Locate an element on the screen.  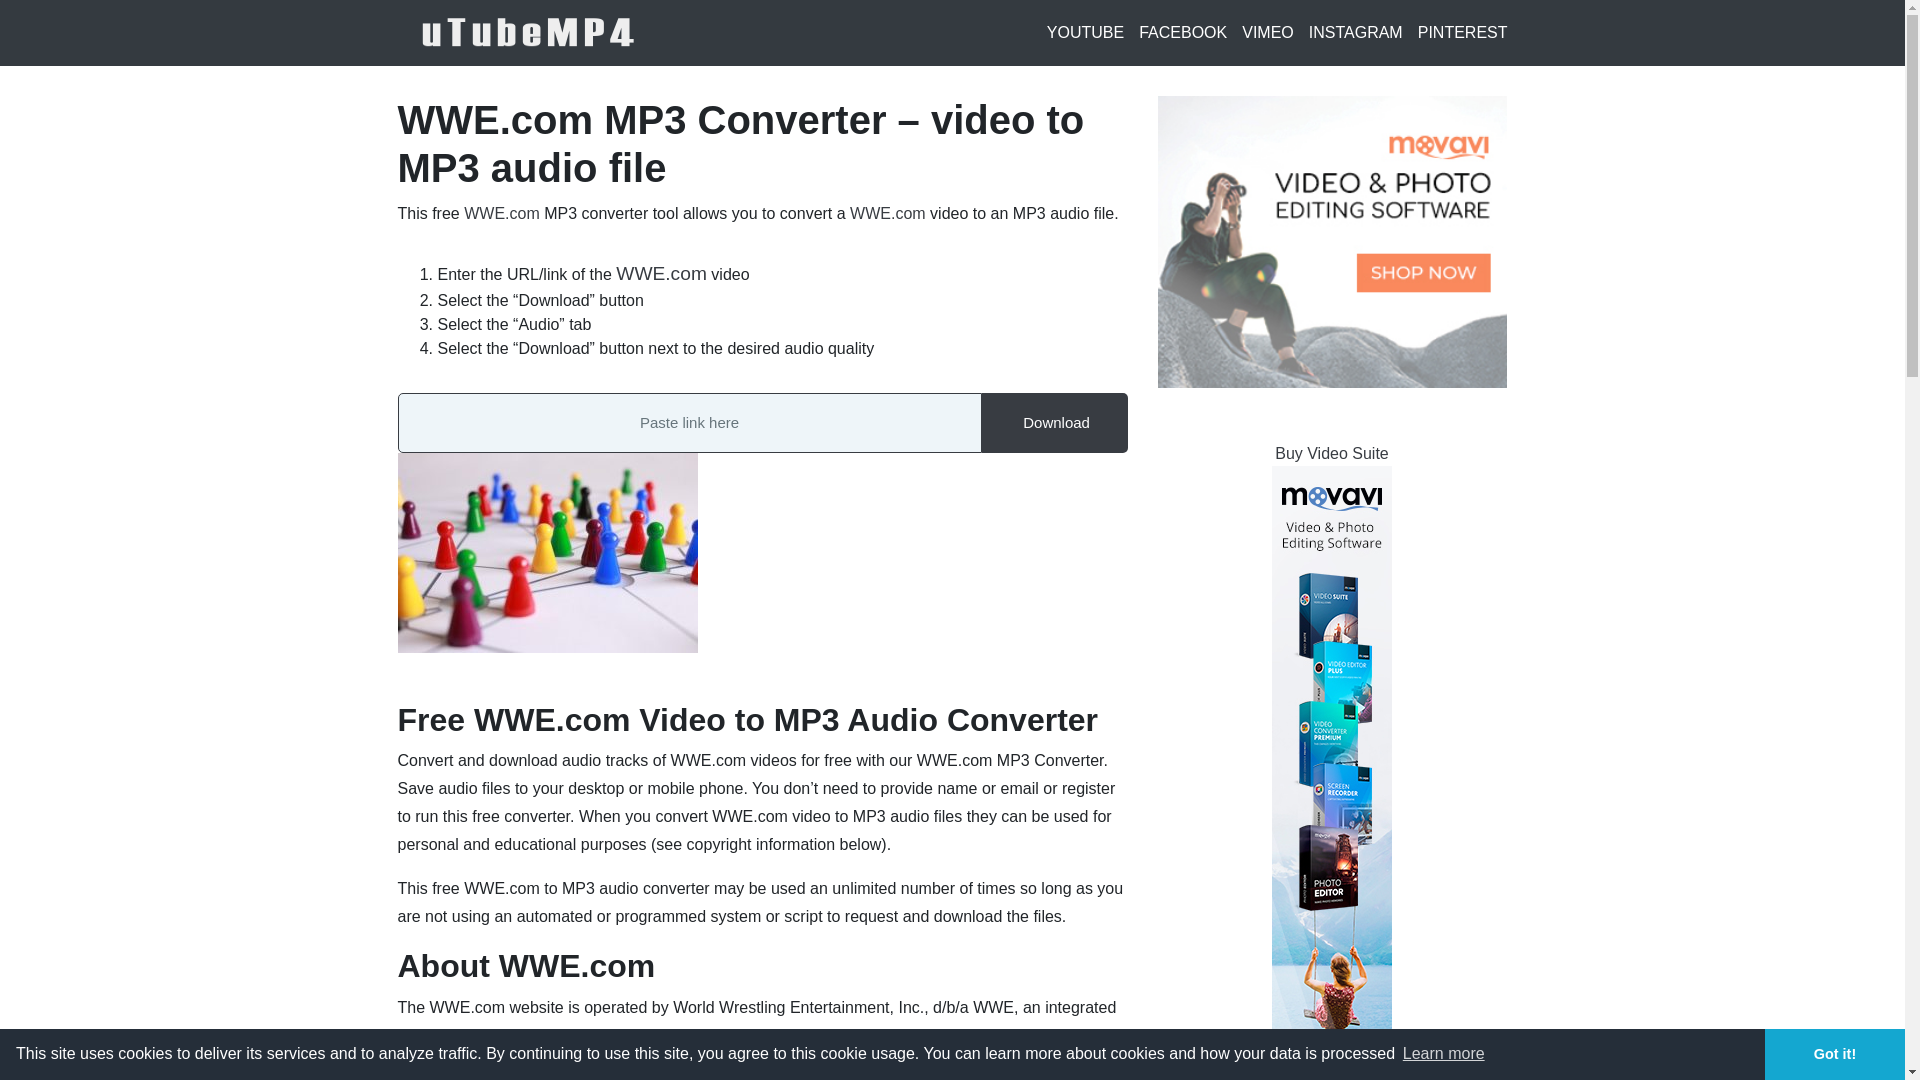
Learn more is located at coordinates (1444, 1054).